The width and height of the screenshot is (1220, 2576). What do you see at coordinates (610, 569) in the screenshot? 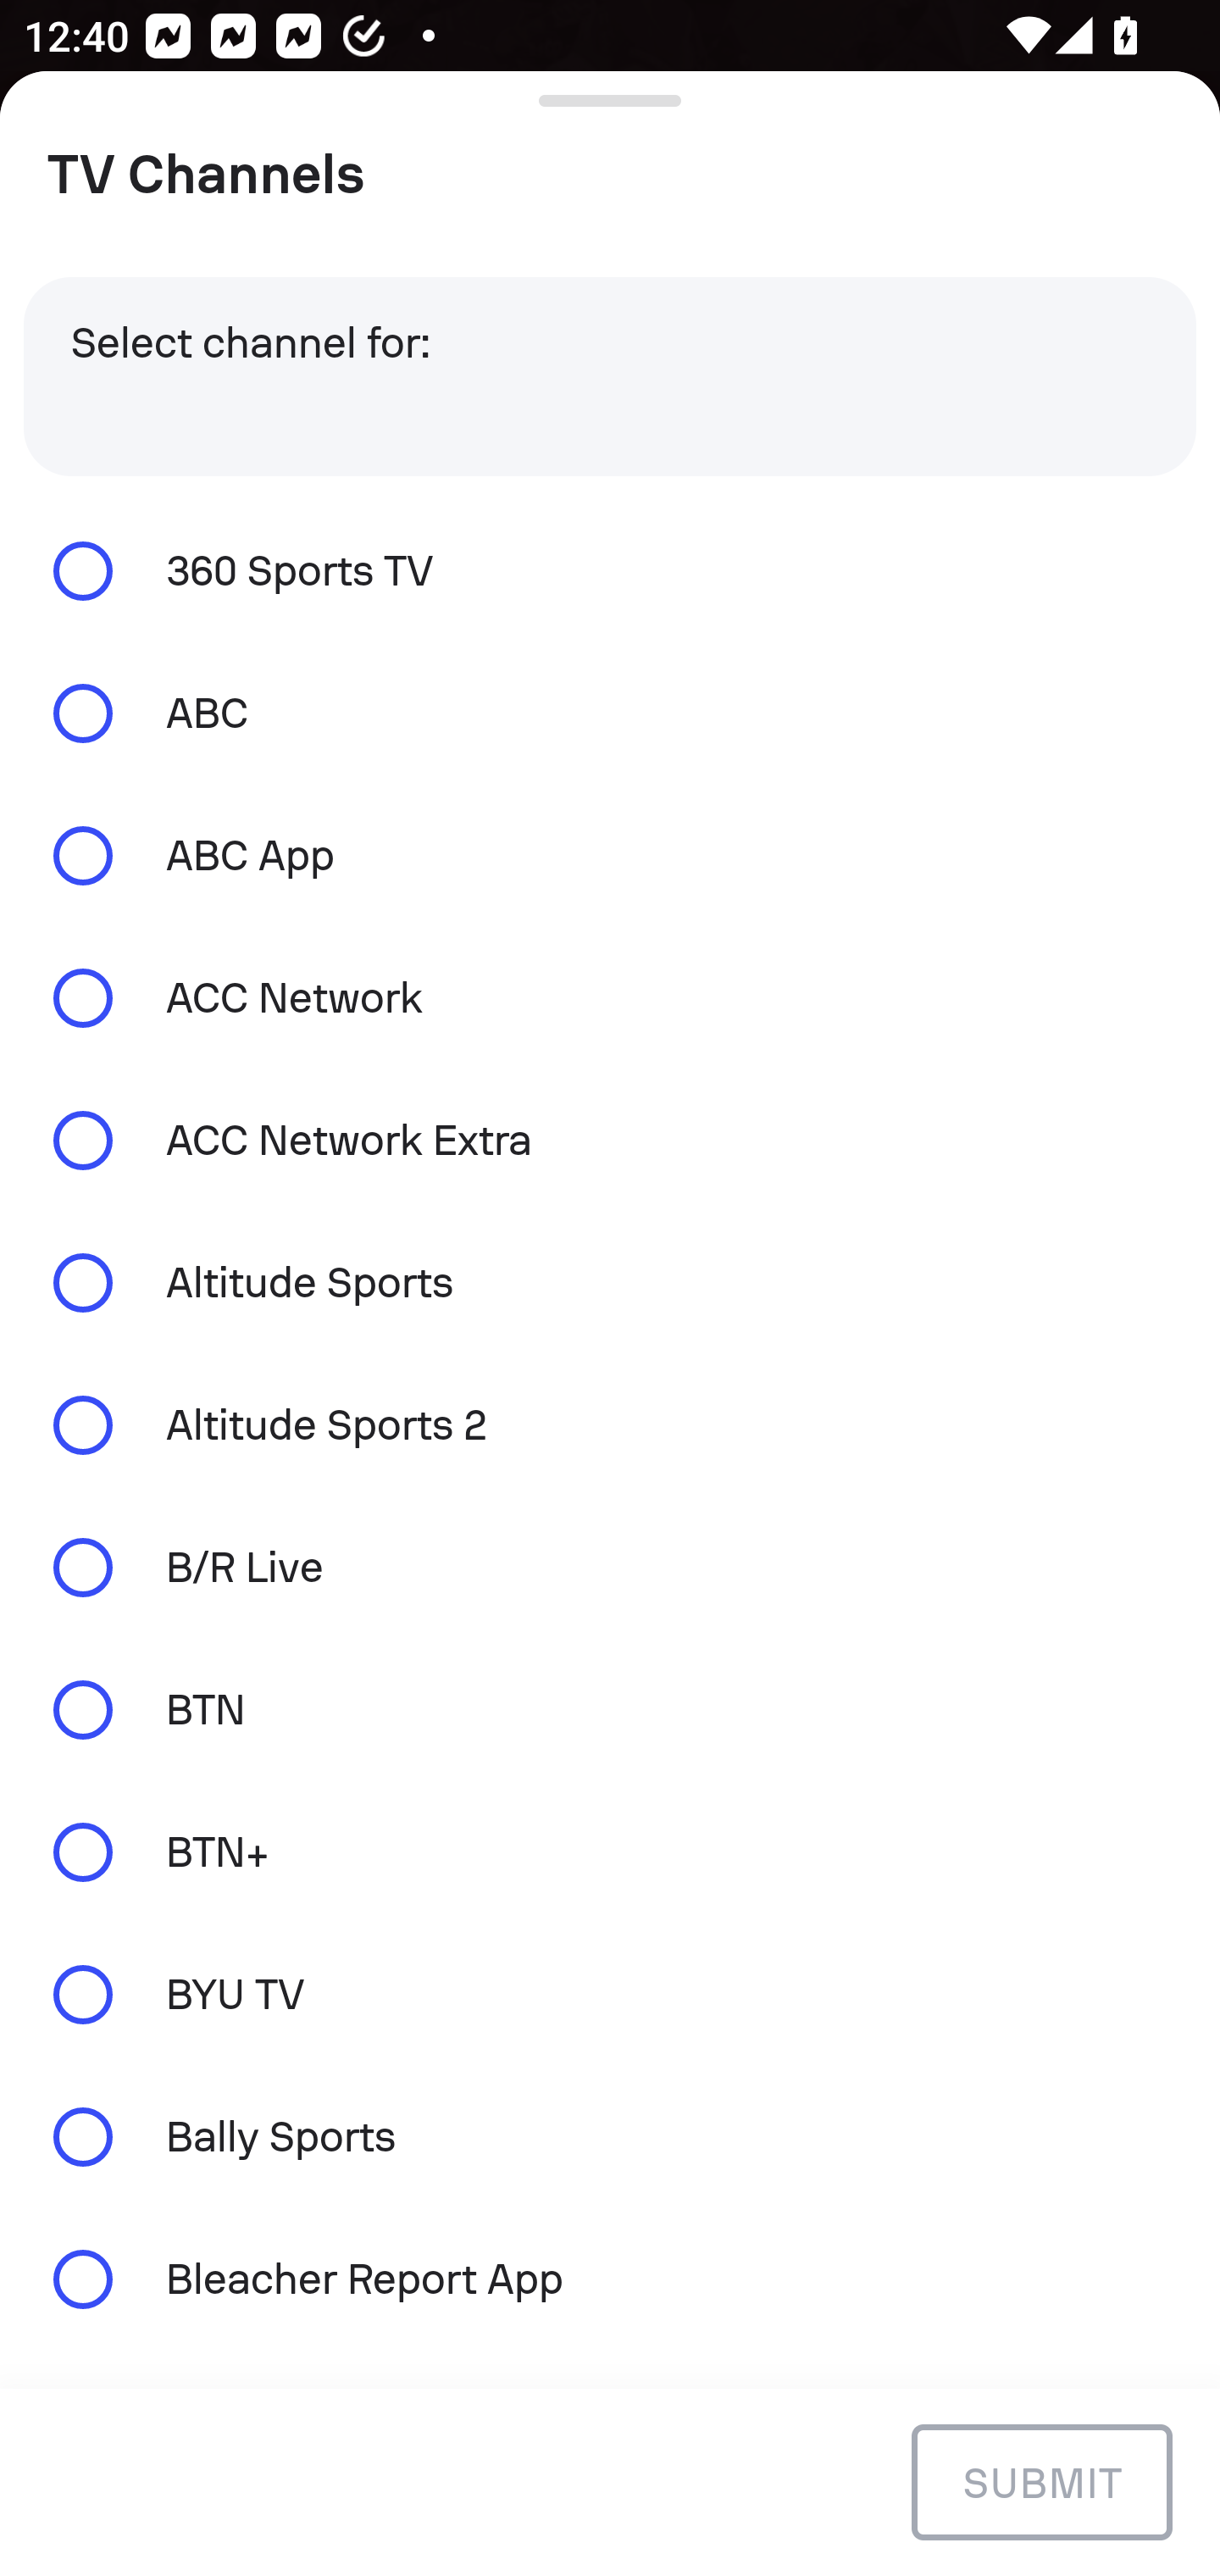
I see `360 Sports TV` at bounding box center [610, 569].